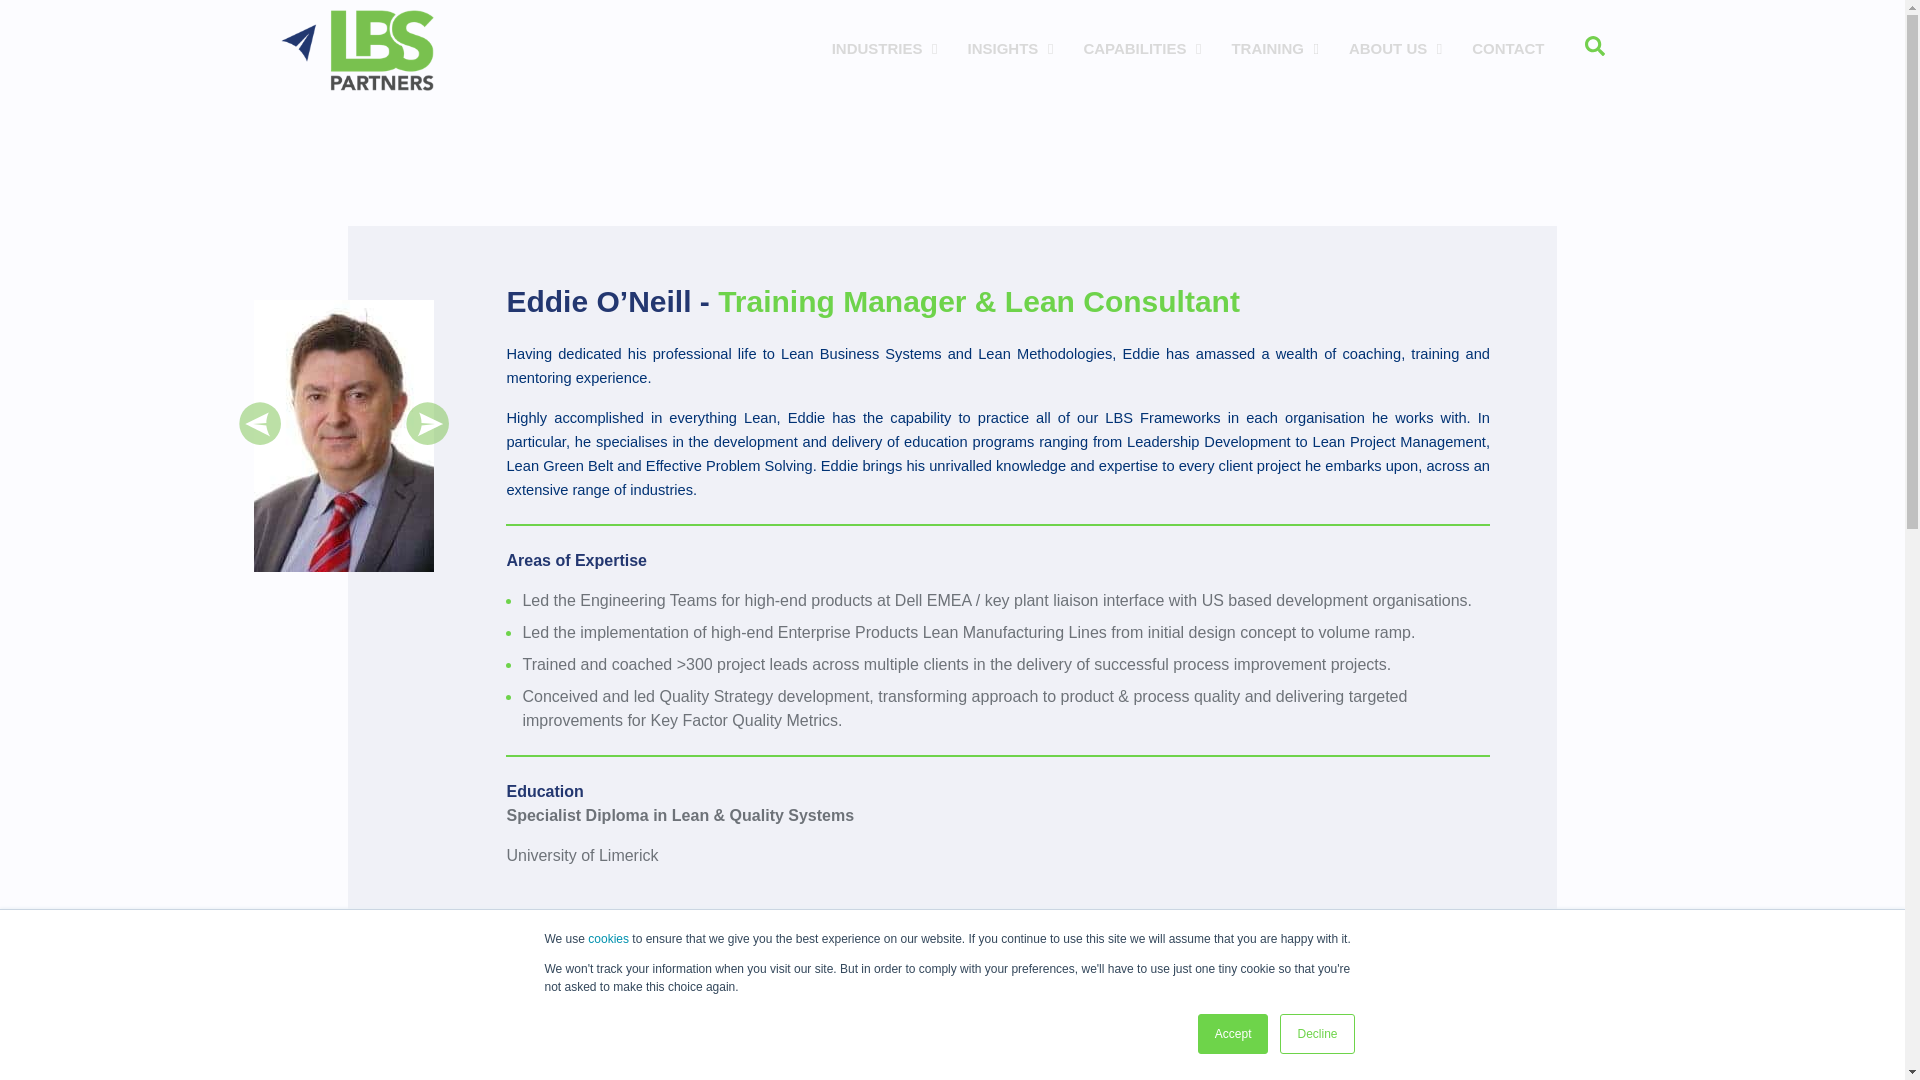  Describe the element at coordinates (880, 48) in the screenshot. I see `INDUSTRIES` at that location.